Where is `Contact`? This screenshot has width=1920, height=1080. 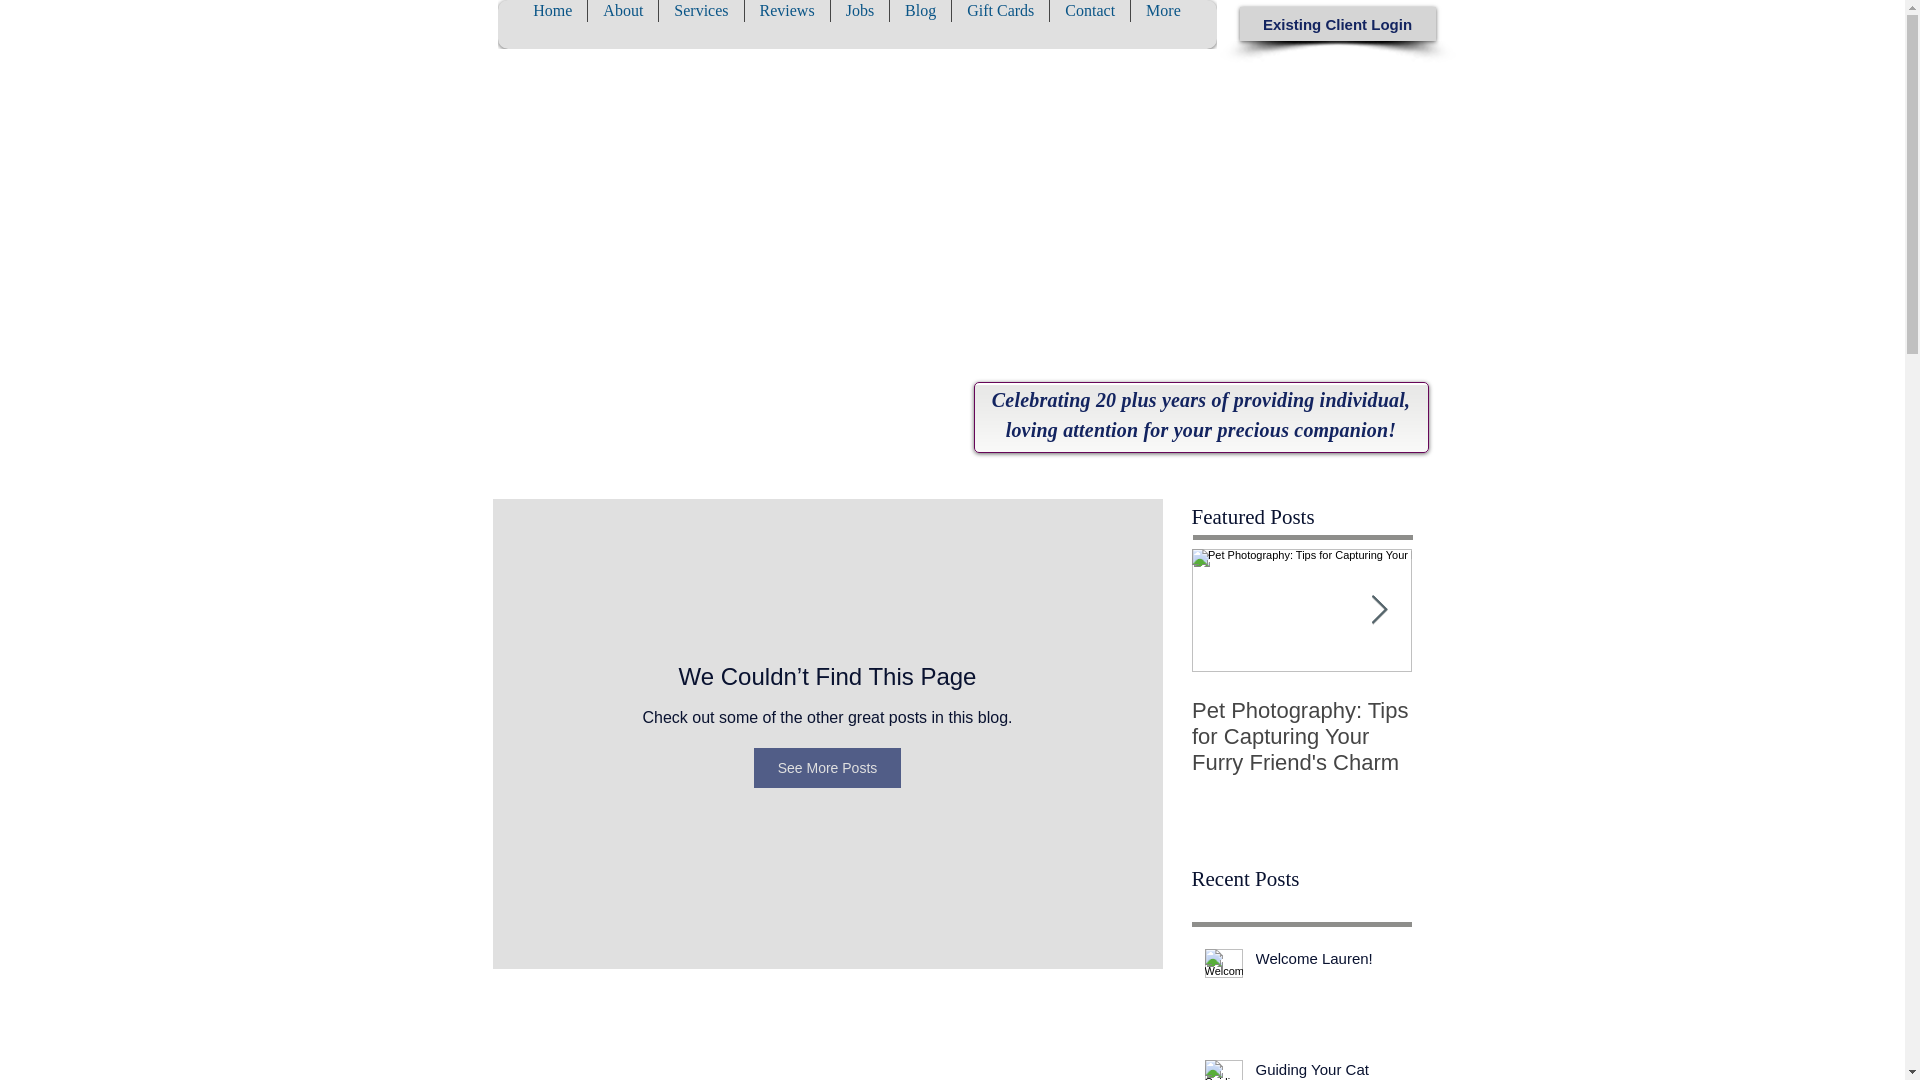
Contact is located at coordinates (1089, 24).